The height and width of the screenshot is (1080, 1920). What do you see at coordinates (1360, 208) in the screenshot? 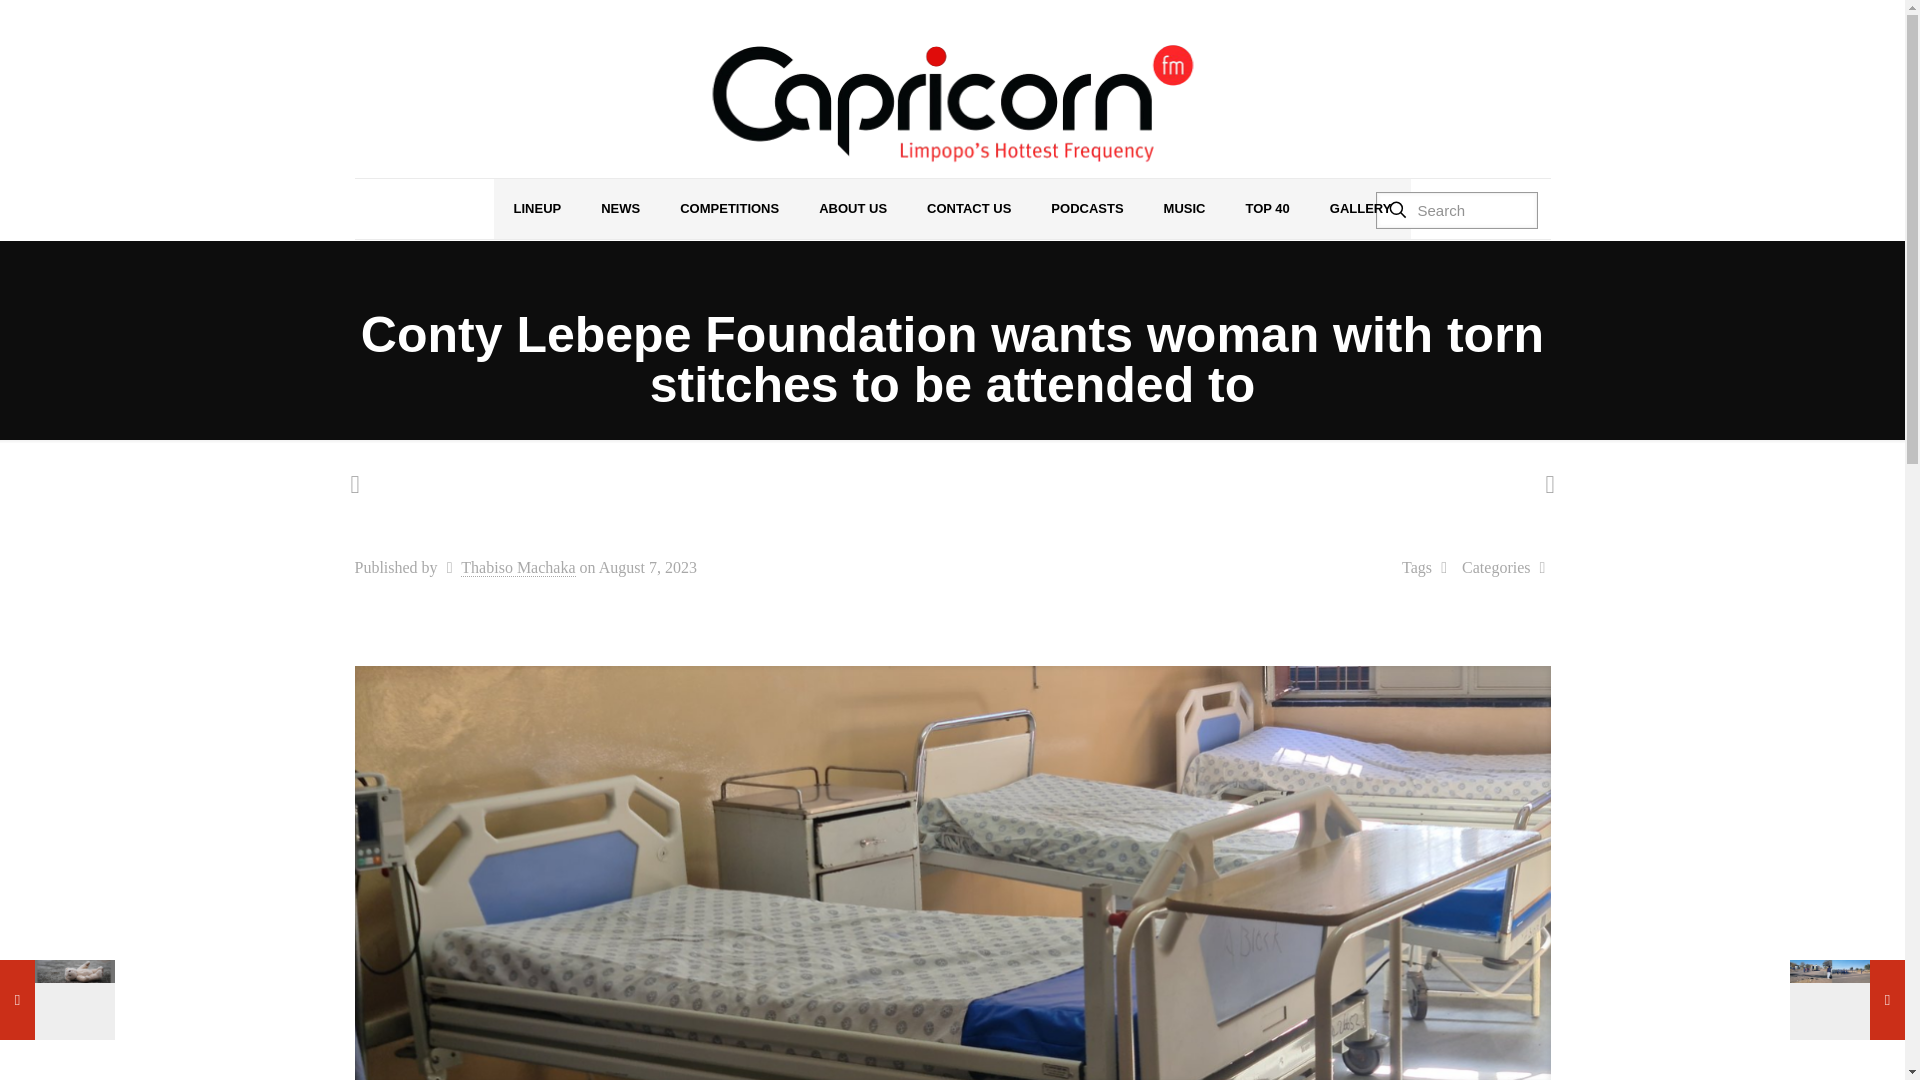
I see `GALLERY` at bounding box center [1360, 208].